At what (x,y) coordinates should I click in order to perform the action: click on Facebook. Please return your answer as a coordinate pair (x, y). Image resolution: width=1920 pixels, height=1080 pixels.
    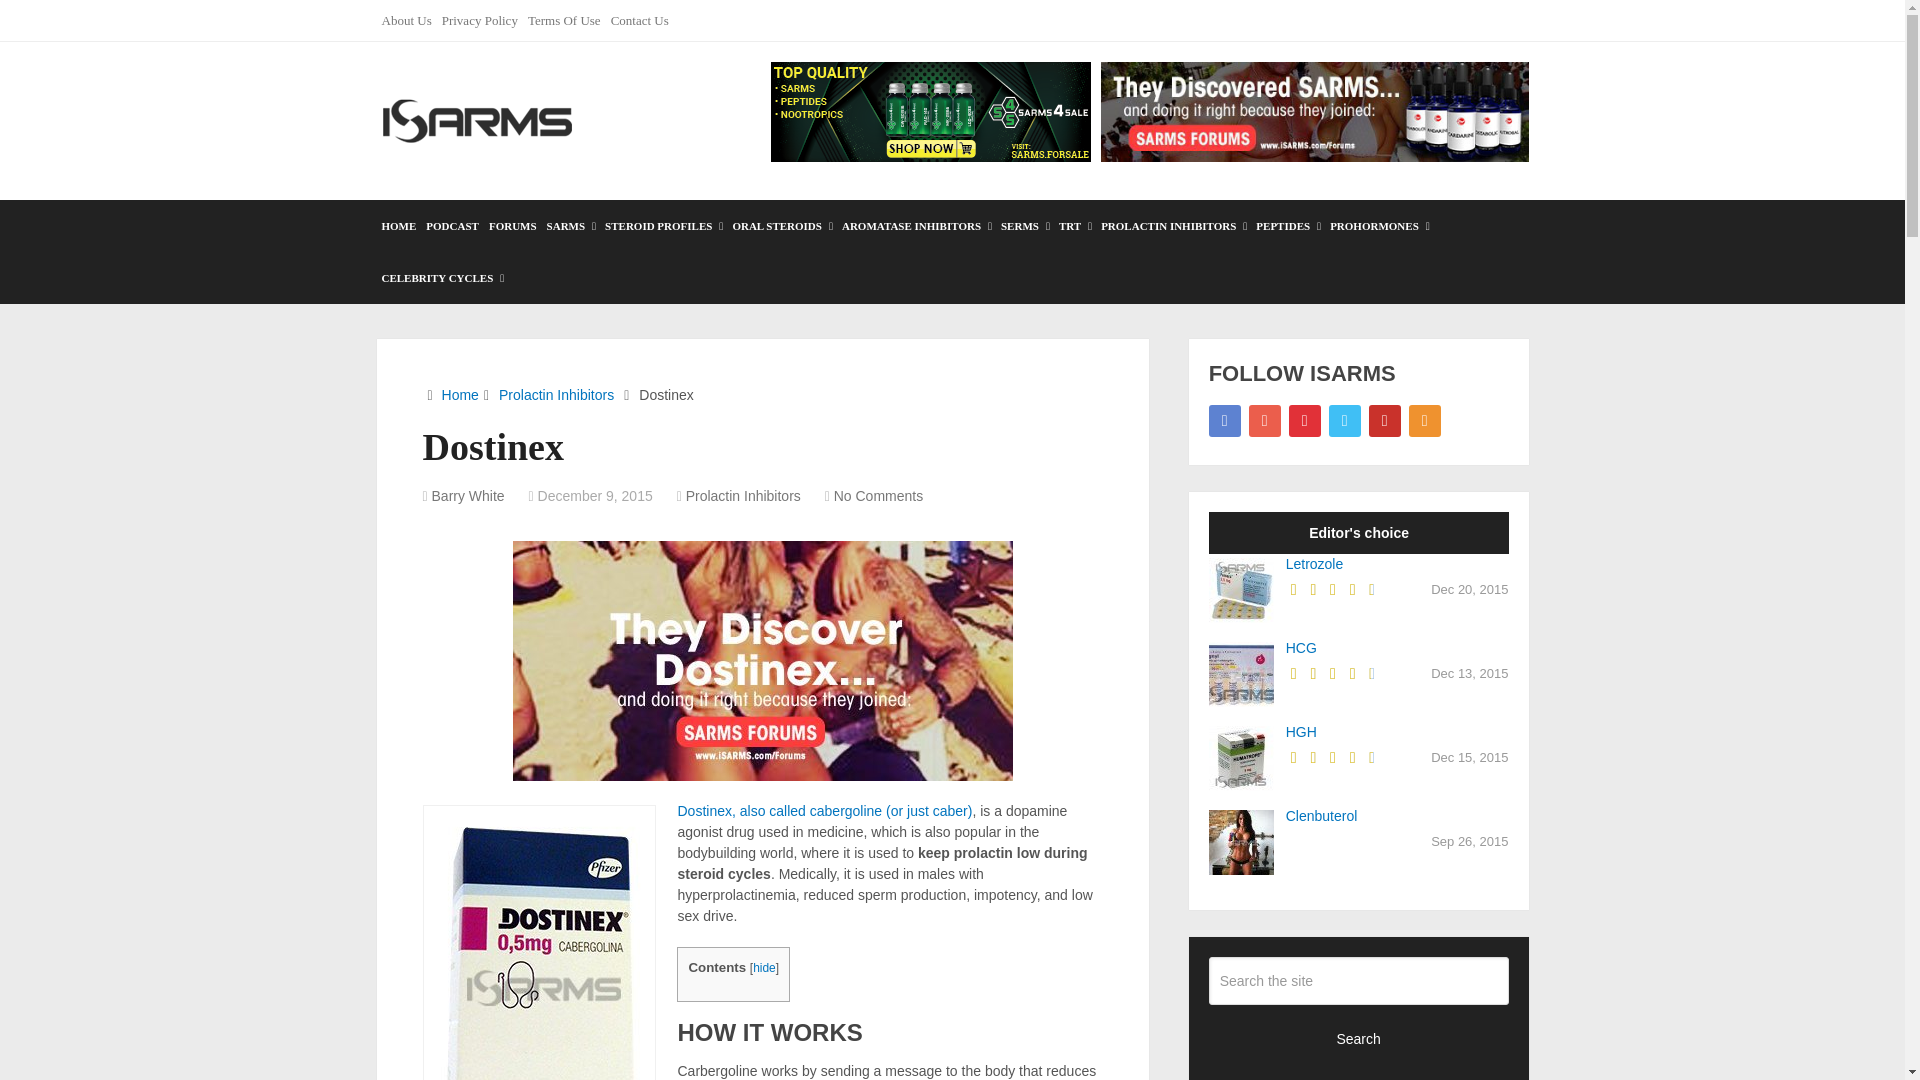
    Looking at the image, I should click on (1224, 421).